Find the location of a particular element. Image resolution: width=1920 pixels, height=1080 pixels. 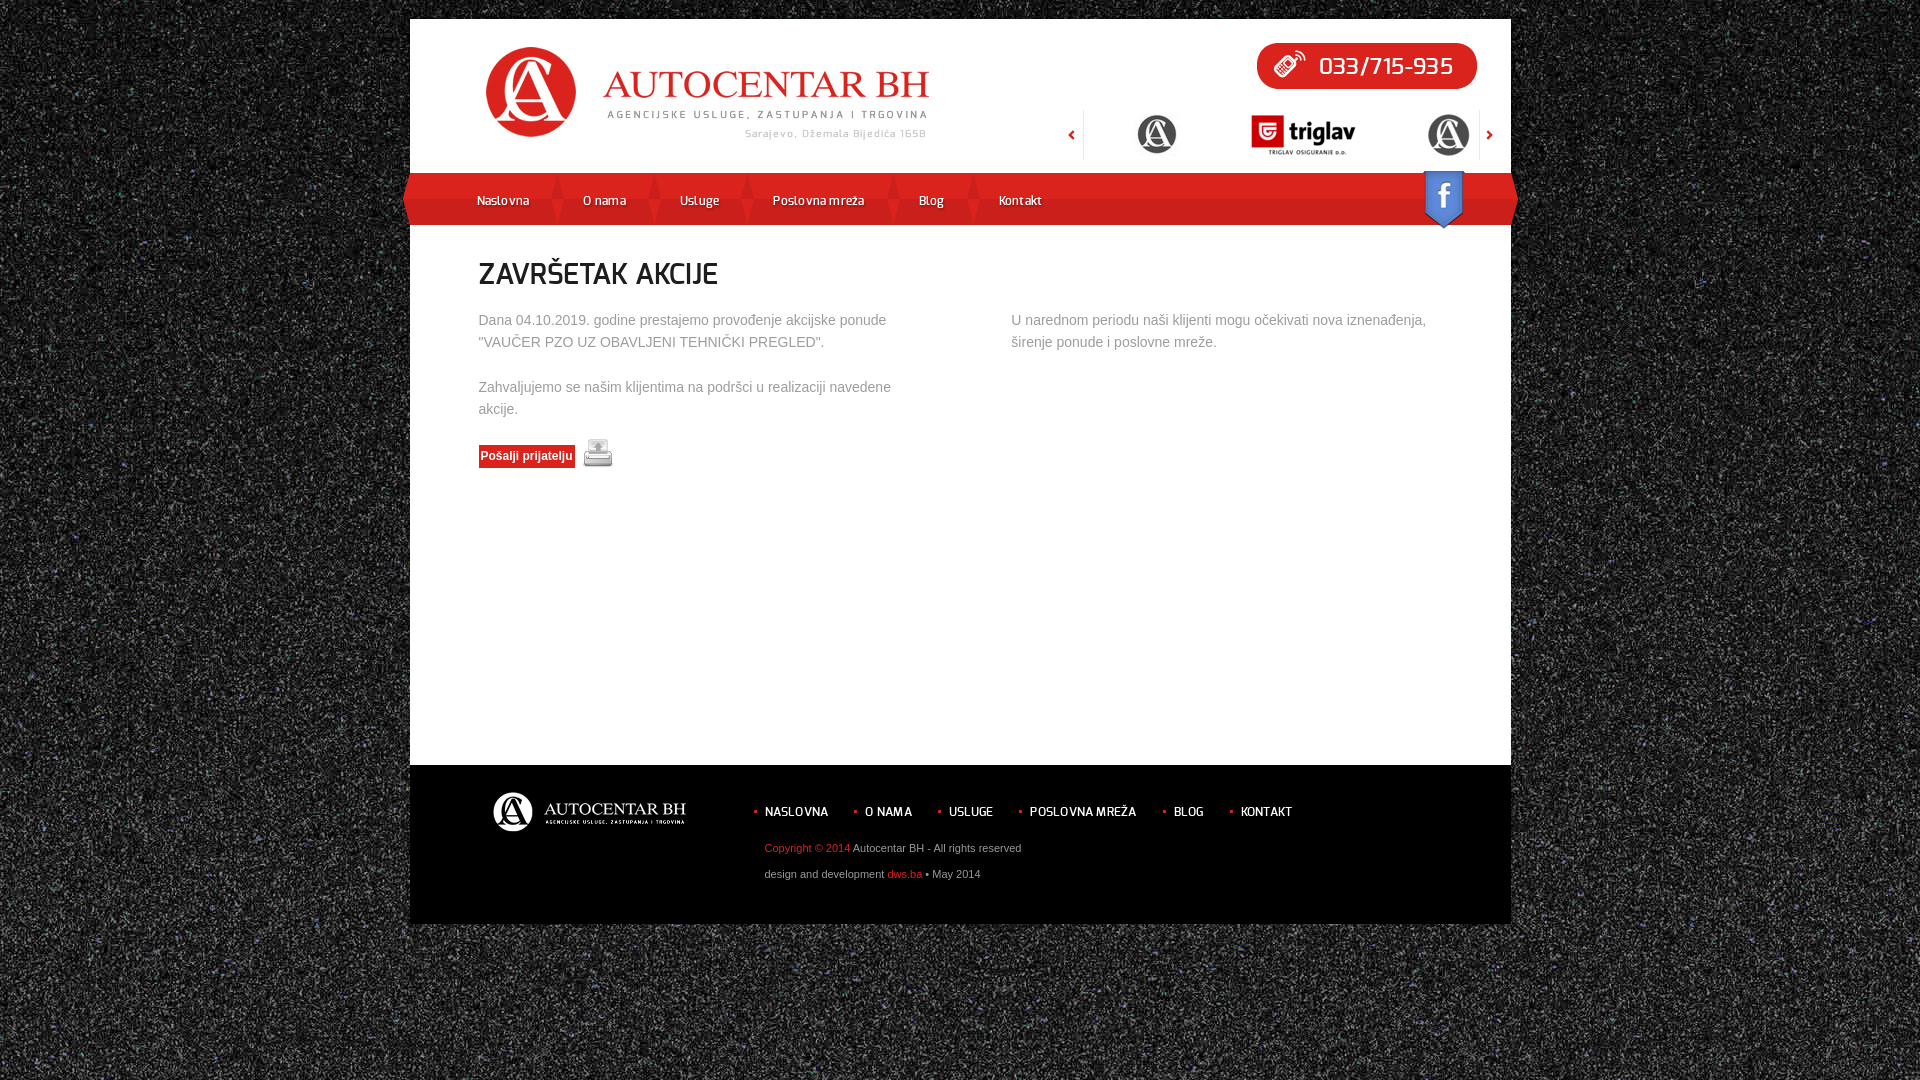

TRO1 is located at coordinates (1011, 150).